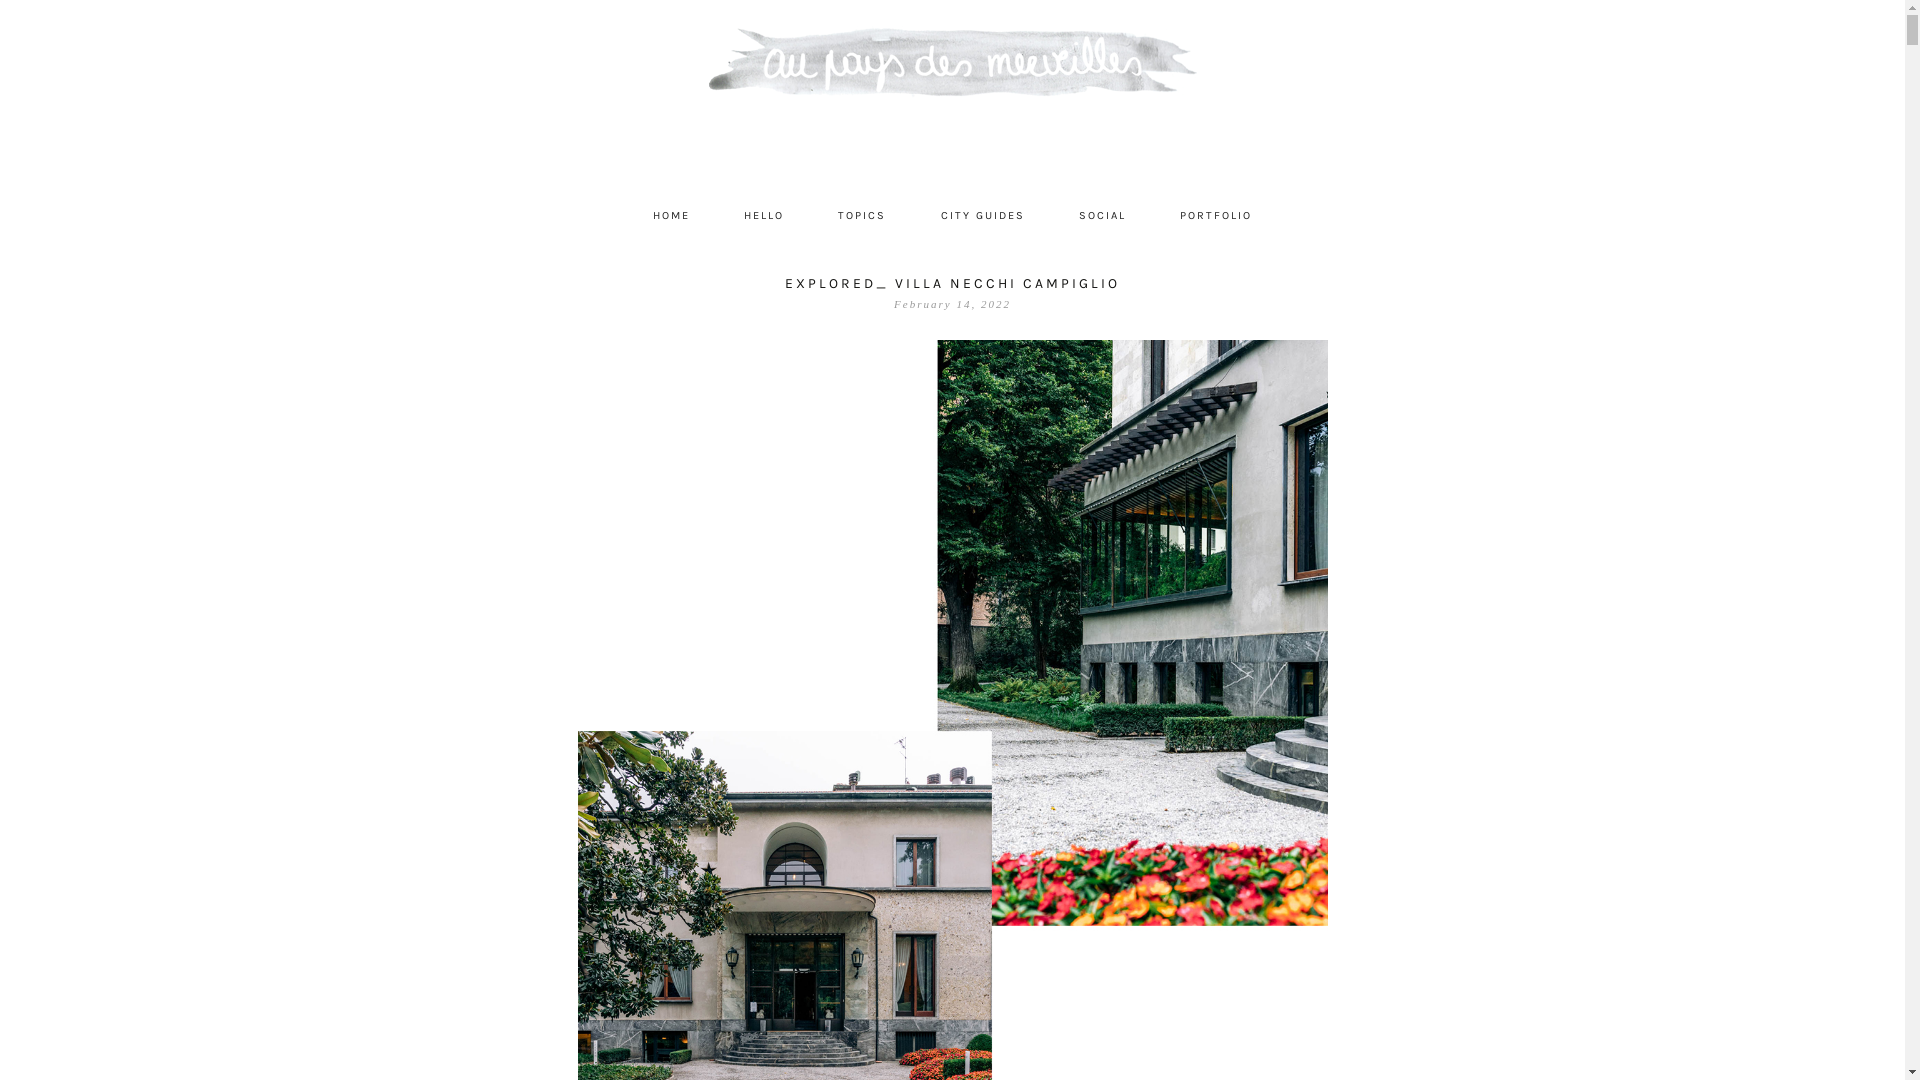 Image resolution: width=1920 pixels, height=1080 pixels. I want to click on Skip to content, so click(576, 200).